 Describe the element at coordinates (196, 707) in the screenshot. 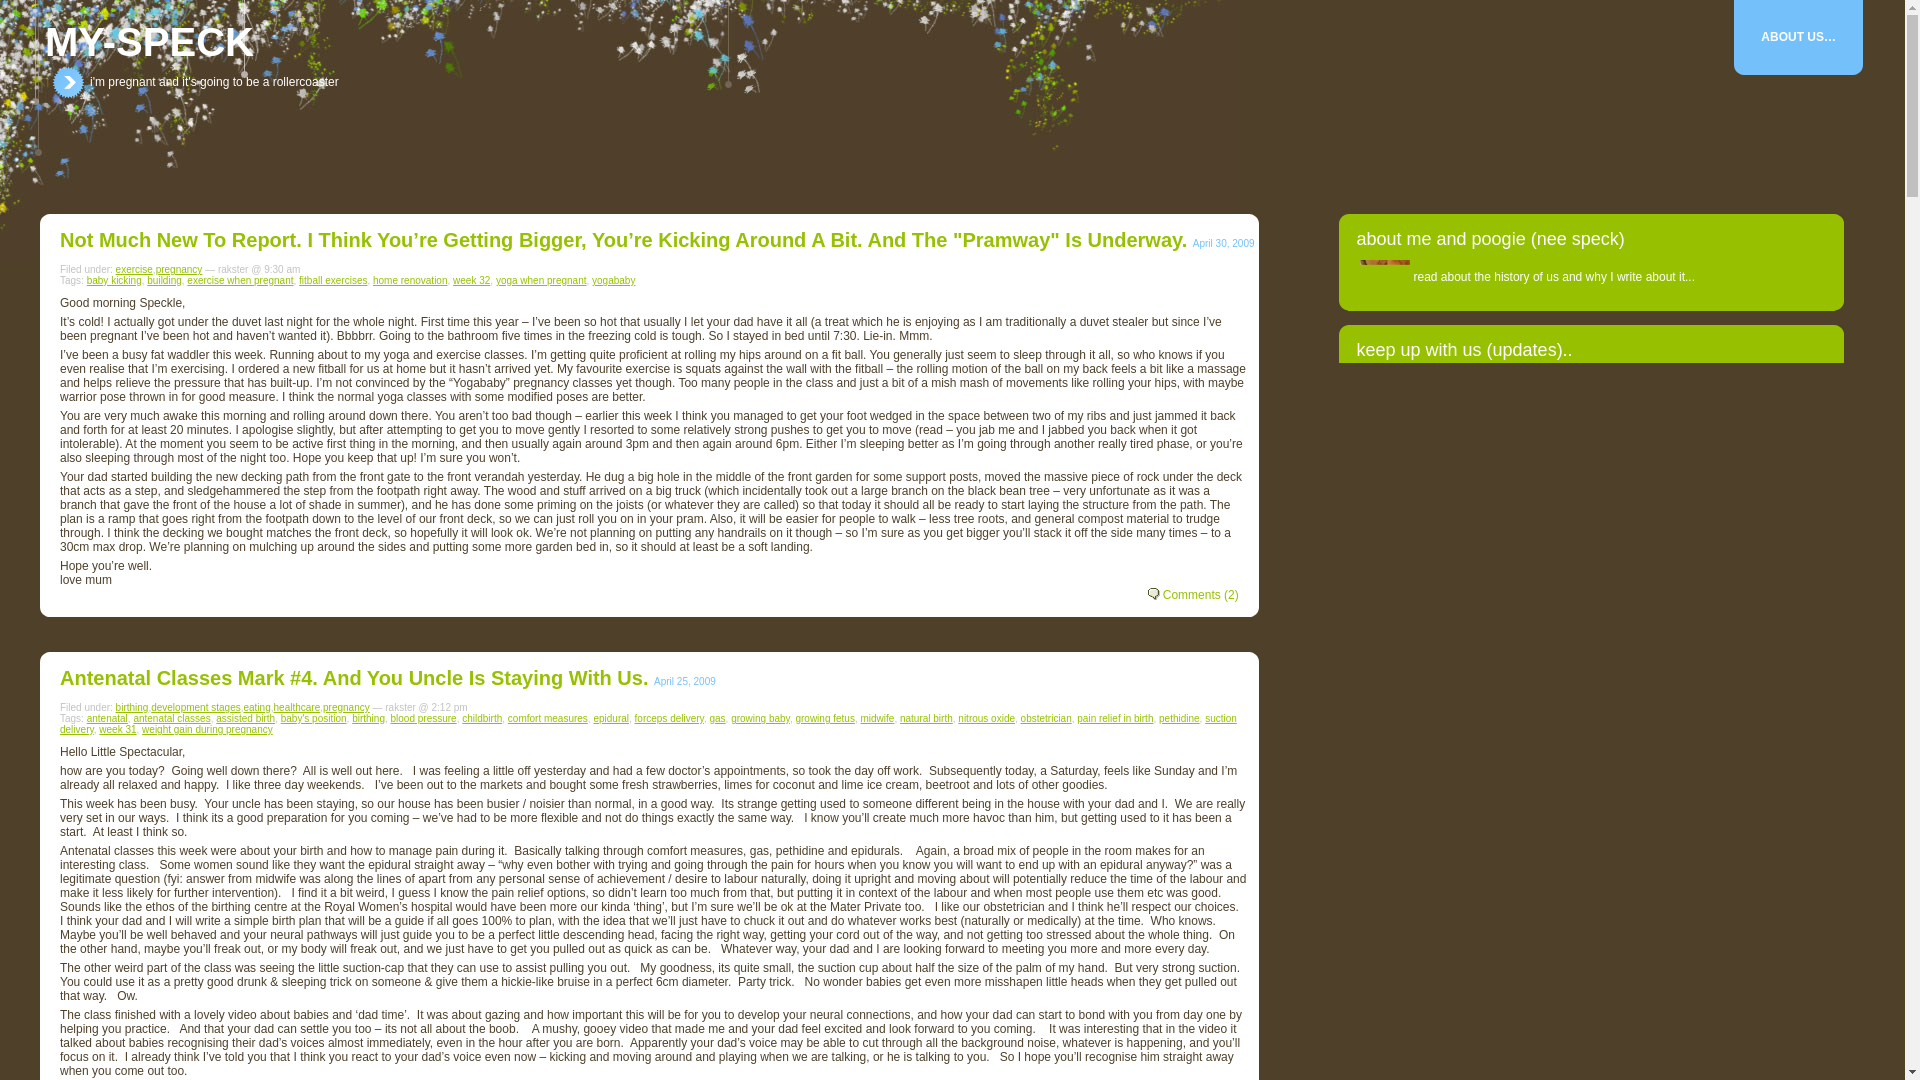

I see `development stages` at that location.